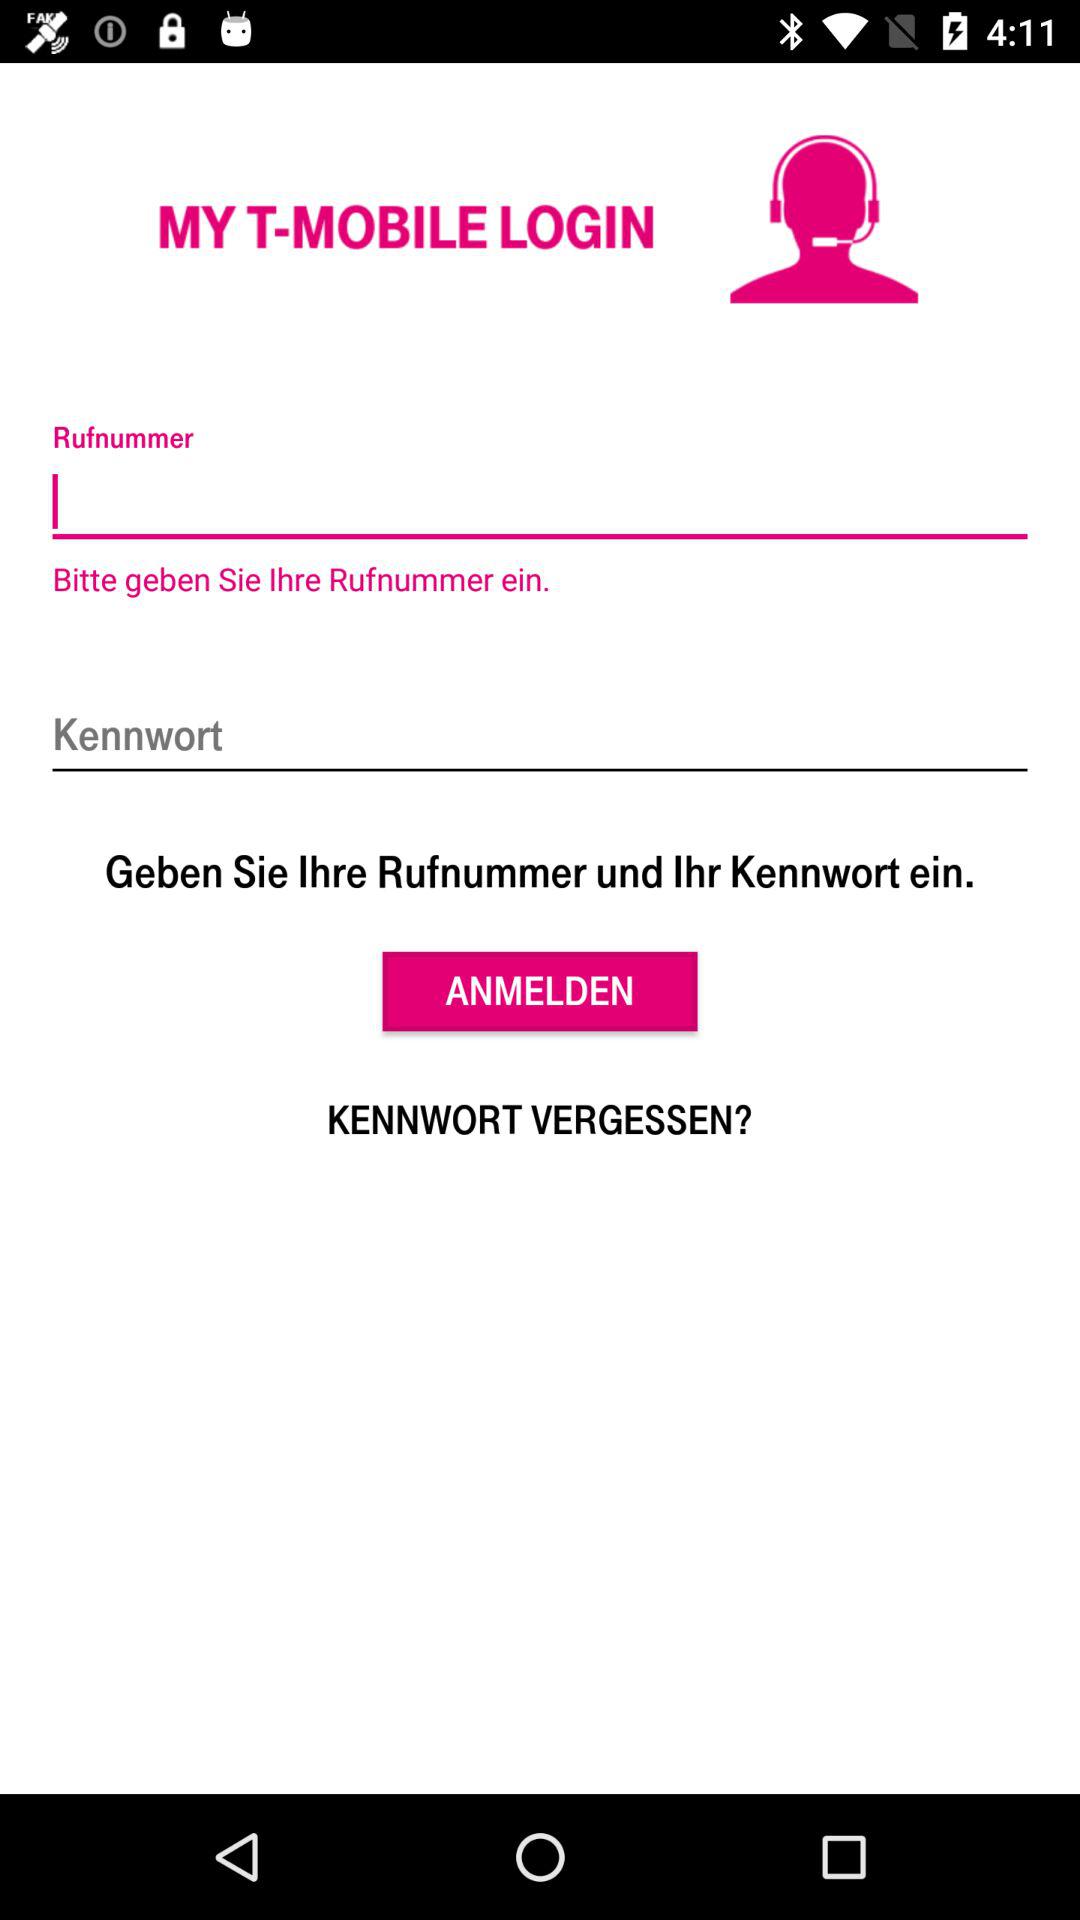 The height and width of the screenshot is (1920, 1080). What do you see at coordinates (540, 736) in the screenshot?
I see `open item below bitte geben sie app` at bounding box center [540, 736].